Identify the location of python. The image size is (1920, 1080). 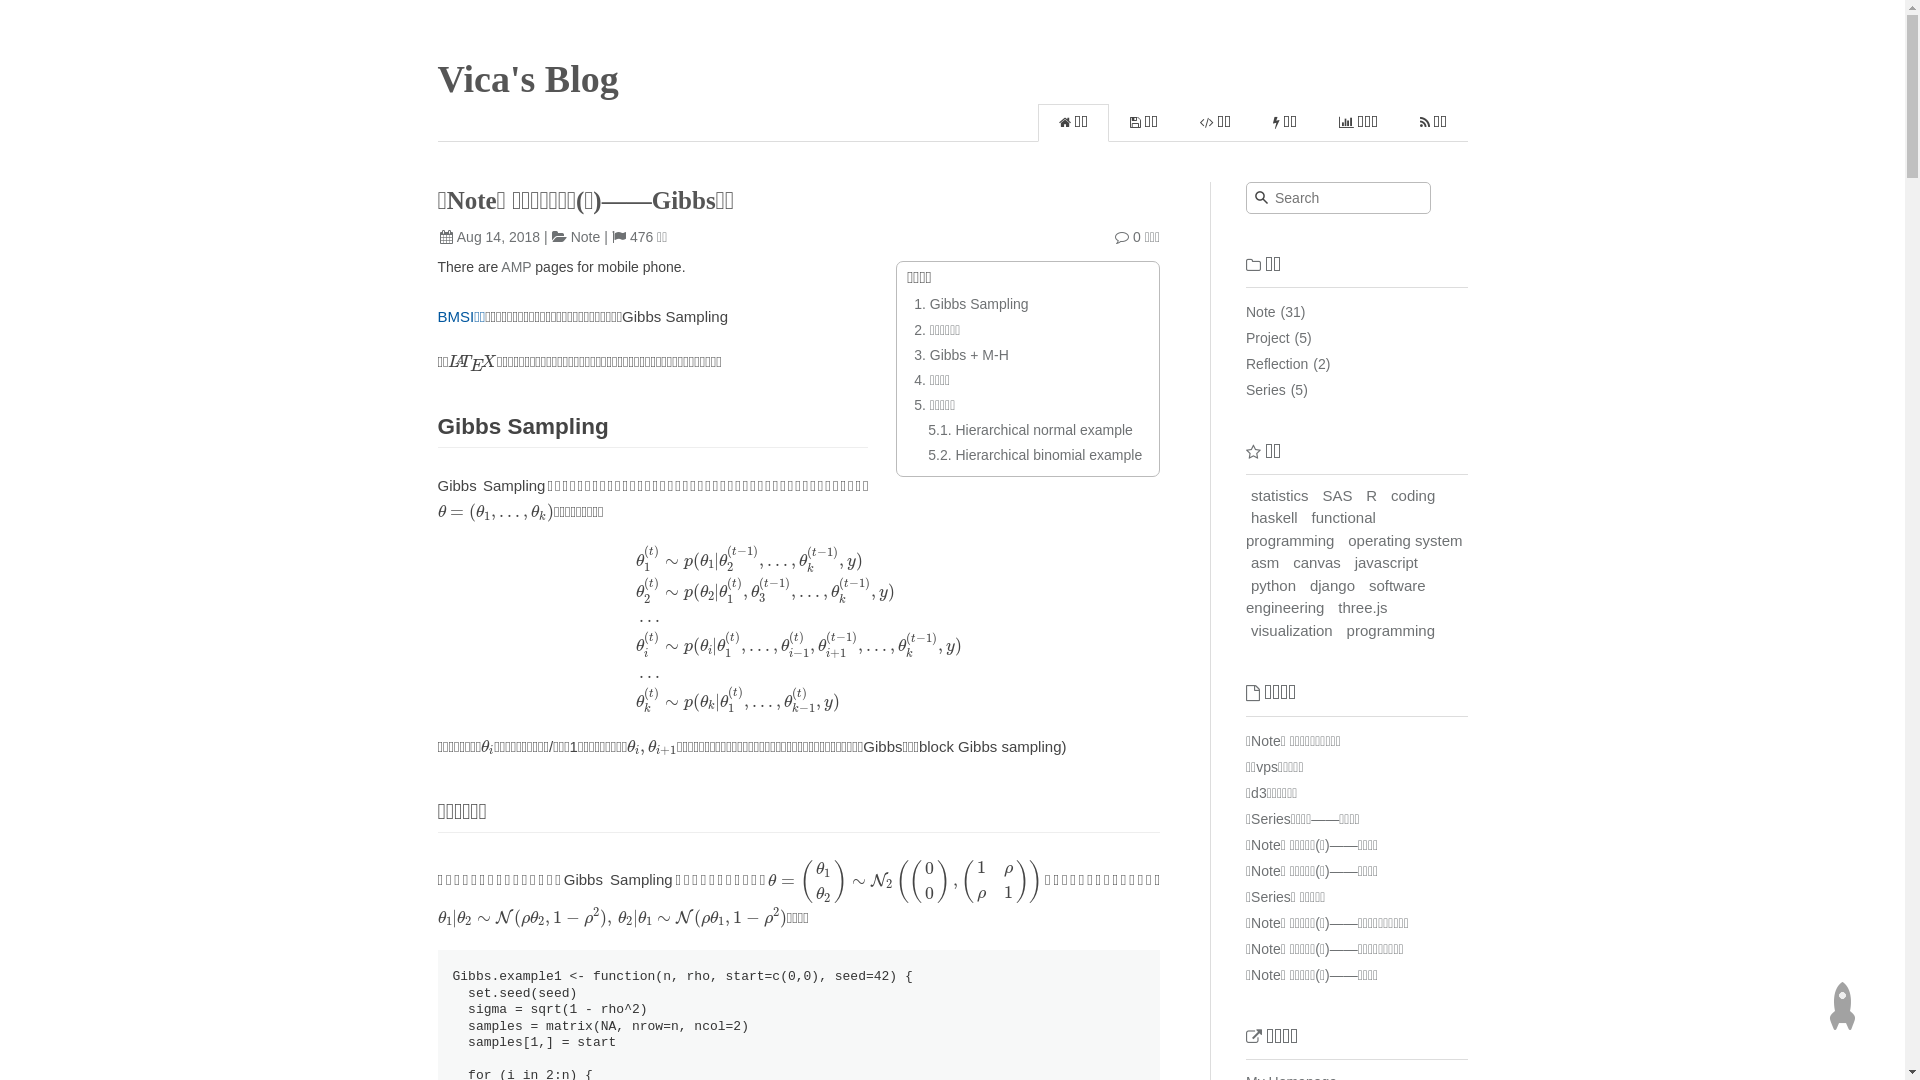
(1274, 586).